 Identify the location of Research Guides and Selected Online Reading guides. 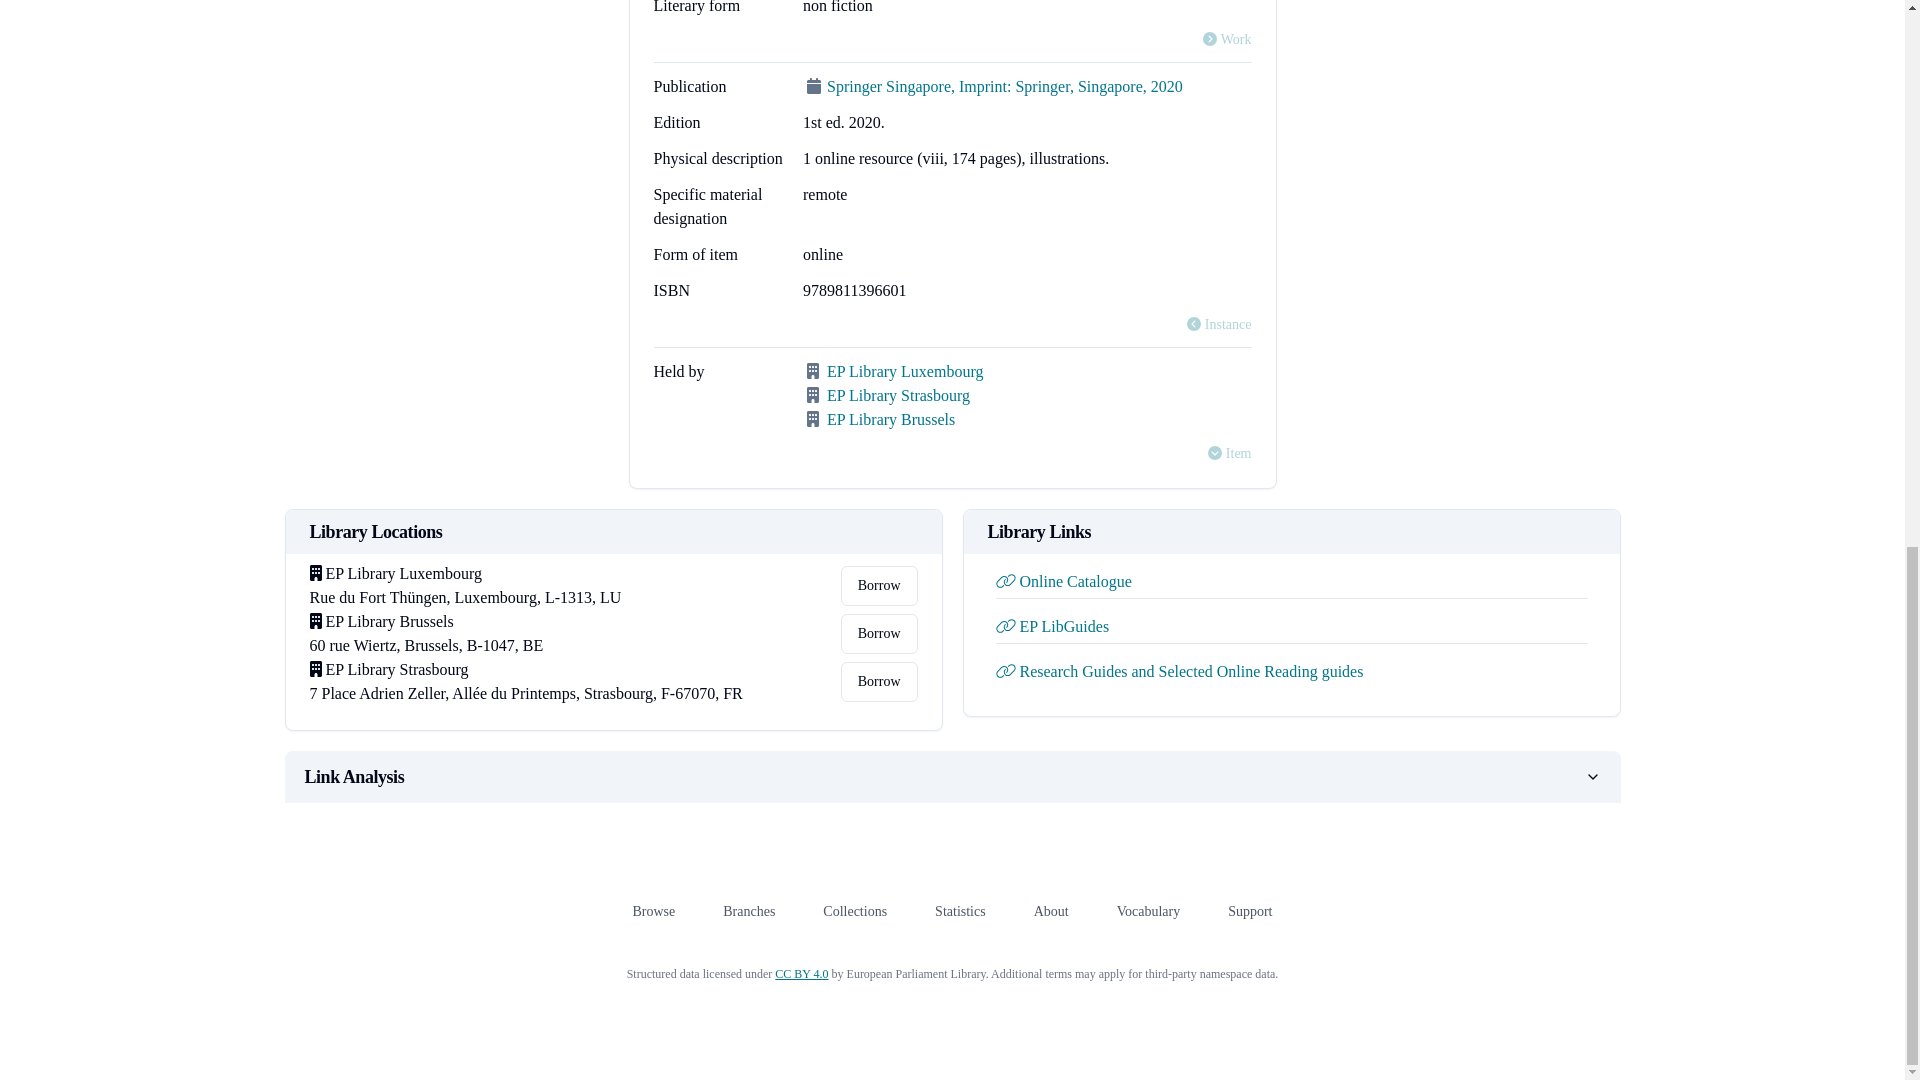
(1180, 672).